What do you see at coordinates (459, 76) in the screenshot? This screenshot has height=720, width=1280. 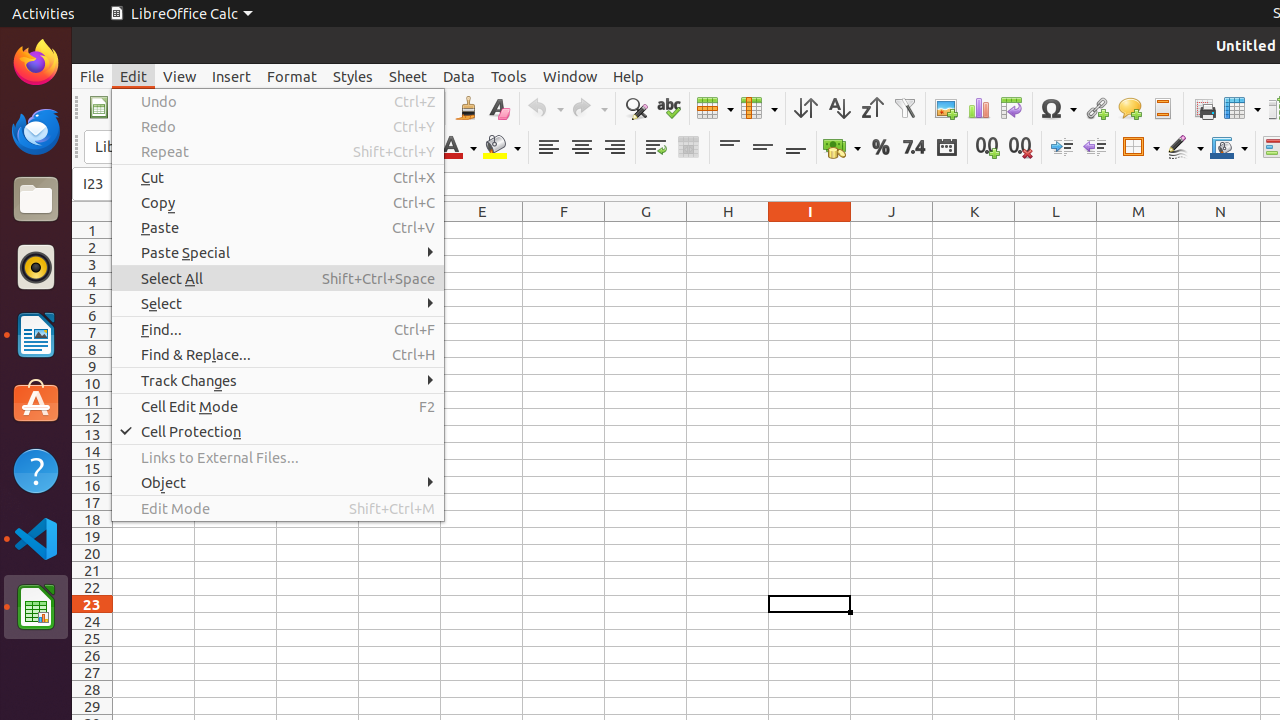 I see `Data` at bounding box center [459, 76].